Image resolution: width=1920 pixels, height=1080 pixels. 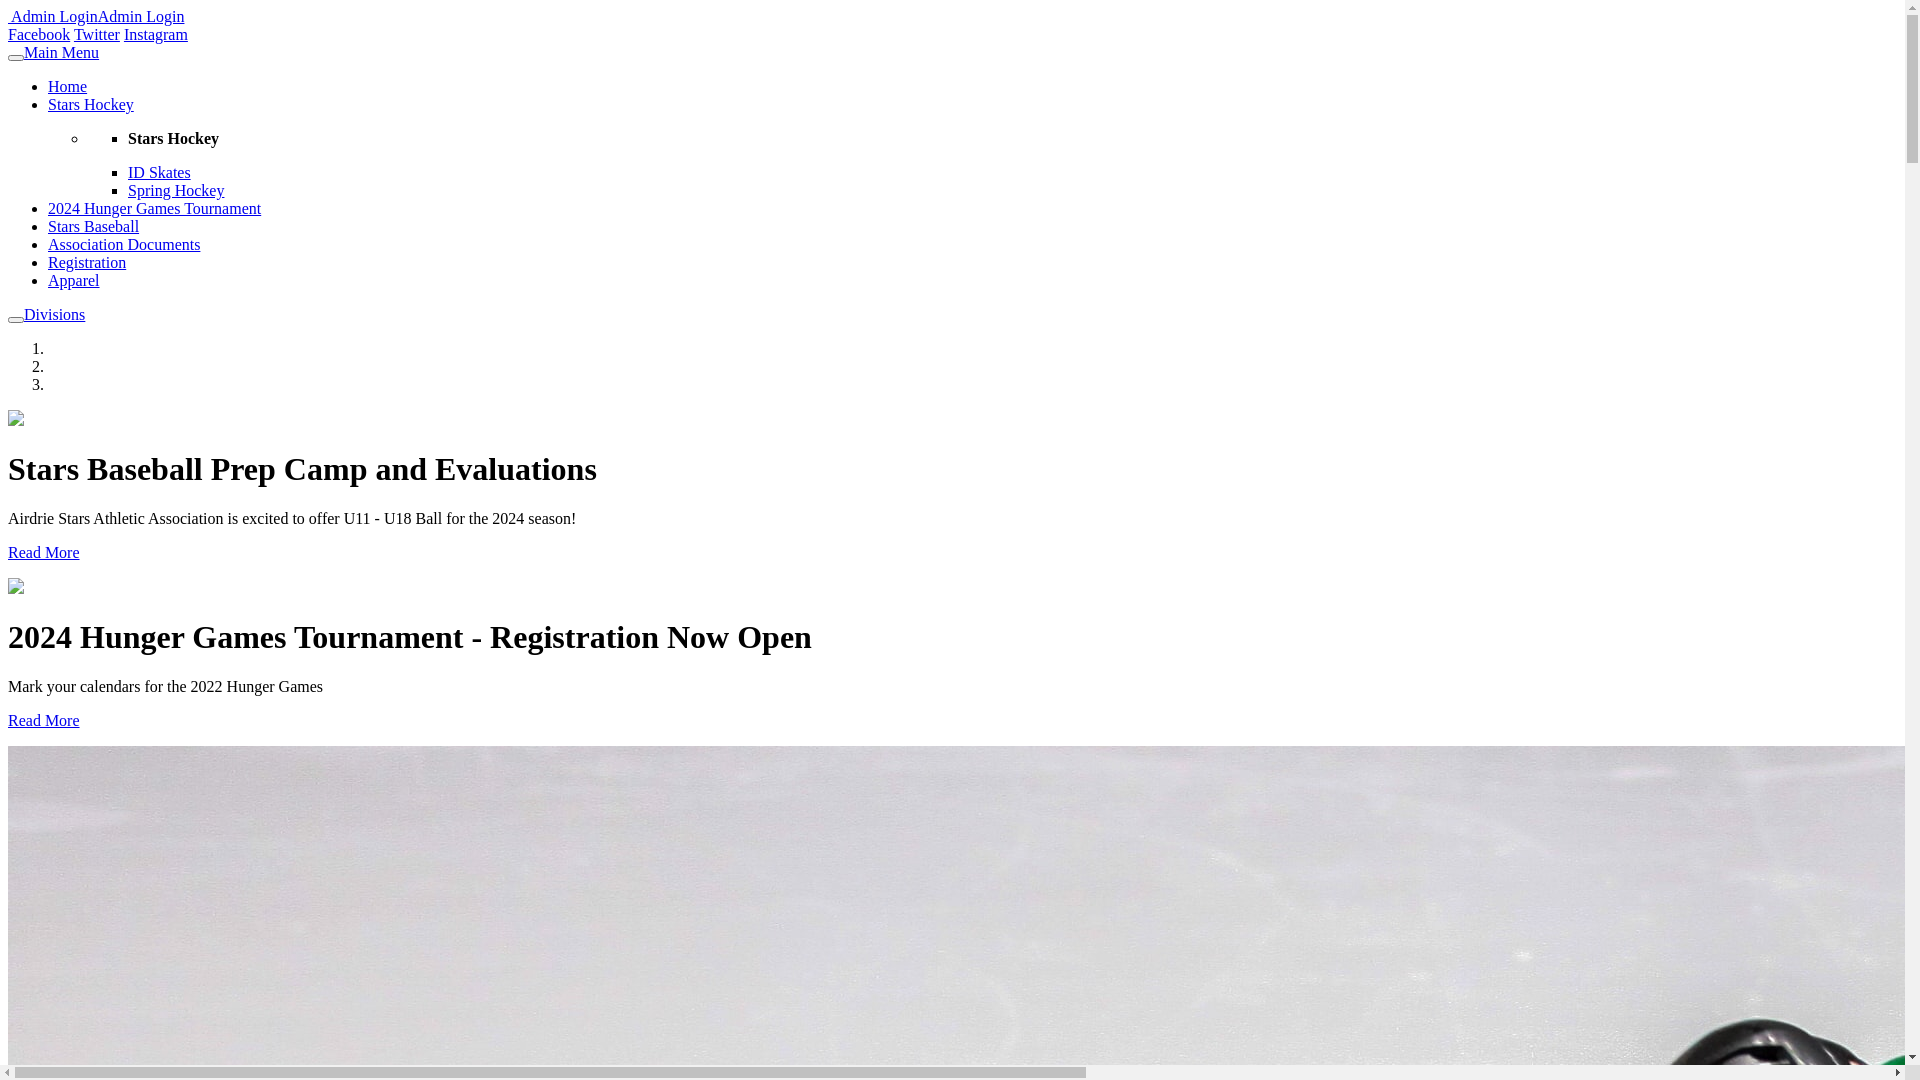 What do you see at coordinates (39, 34) in the screenshot?
I see `Facebook` at bounding box center [39, 34].